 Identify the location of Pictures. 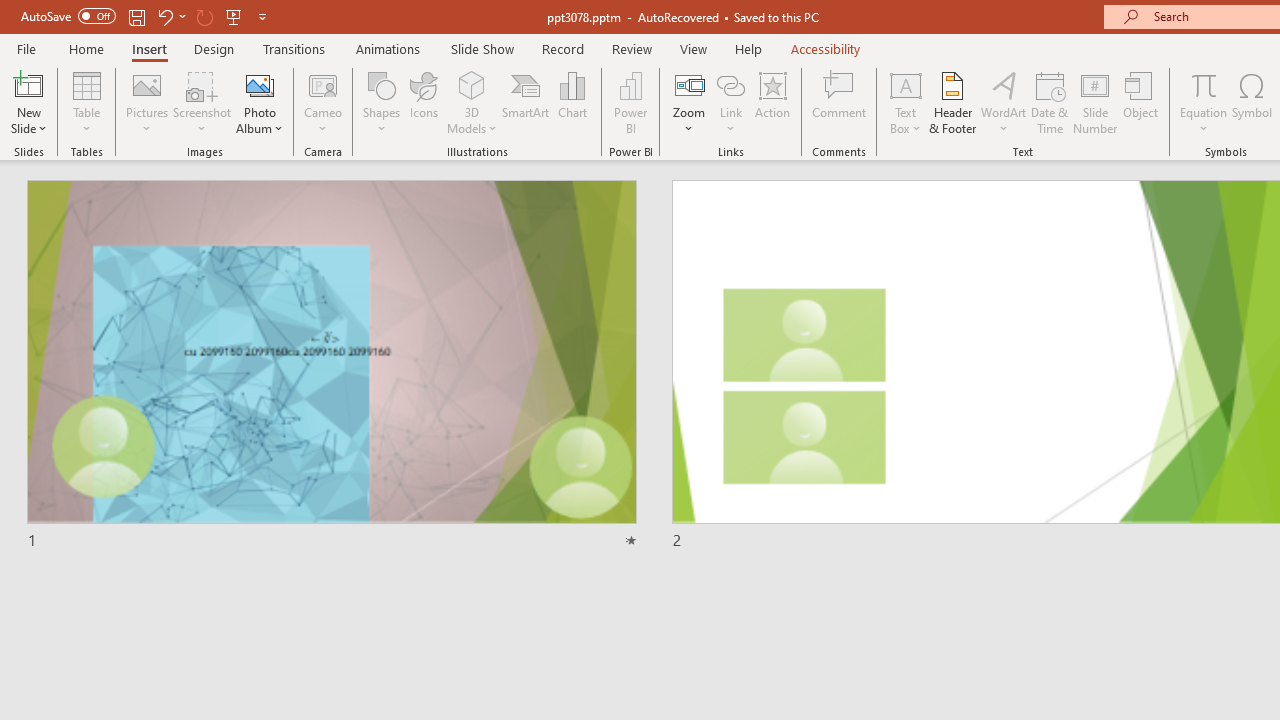
(148, 102).